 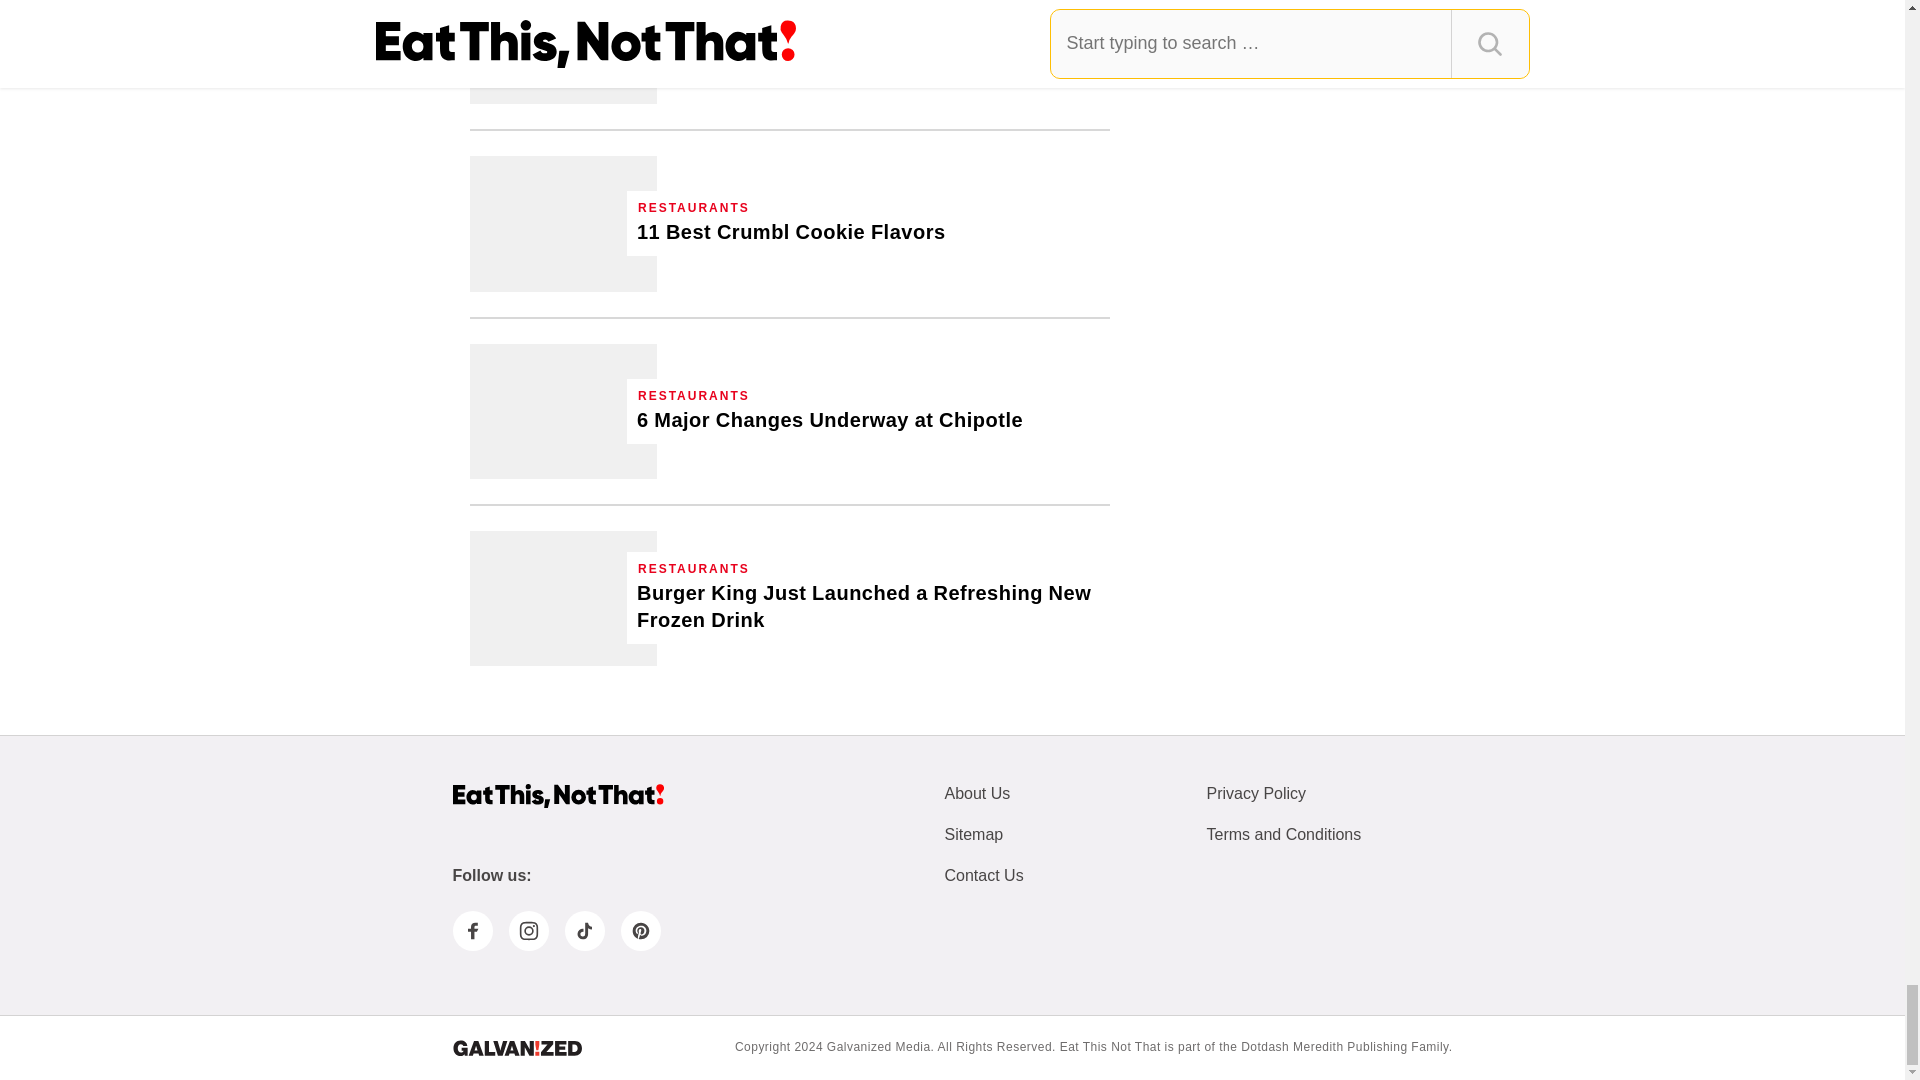 What do you see at coordinates (563, 222) in the screenshot?
I see `11 Best Crumbl Cookie Flavors, According to Customers` at bounding box center [563, 222].